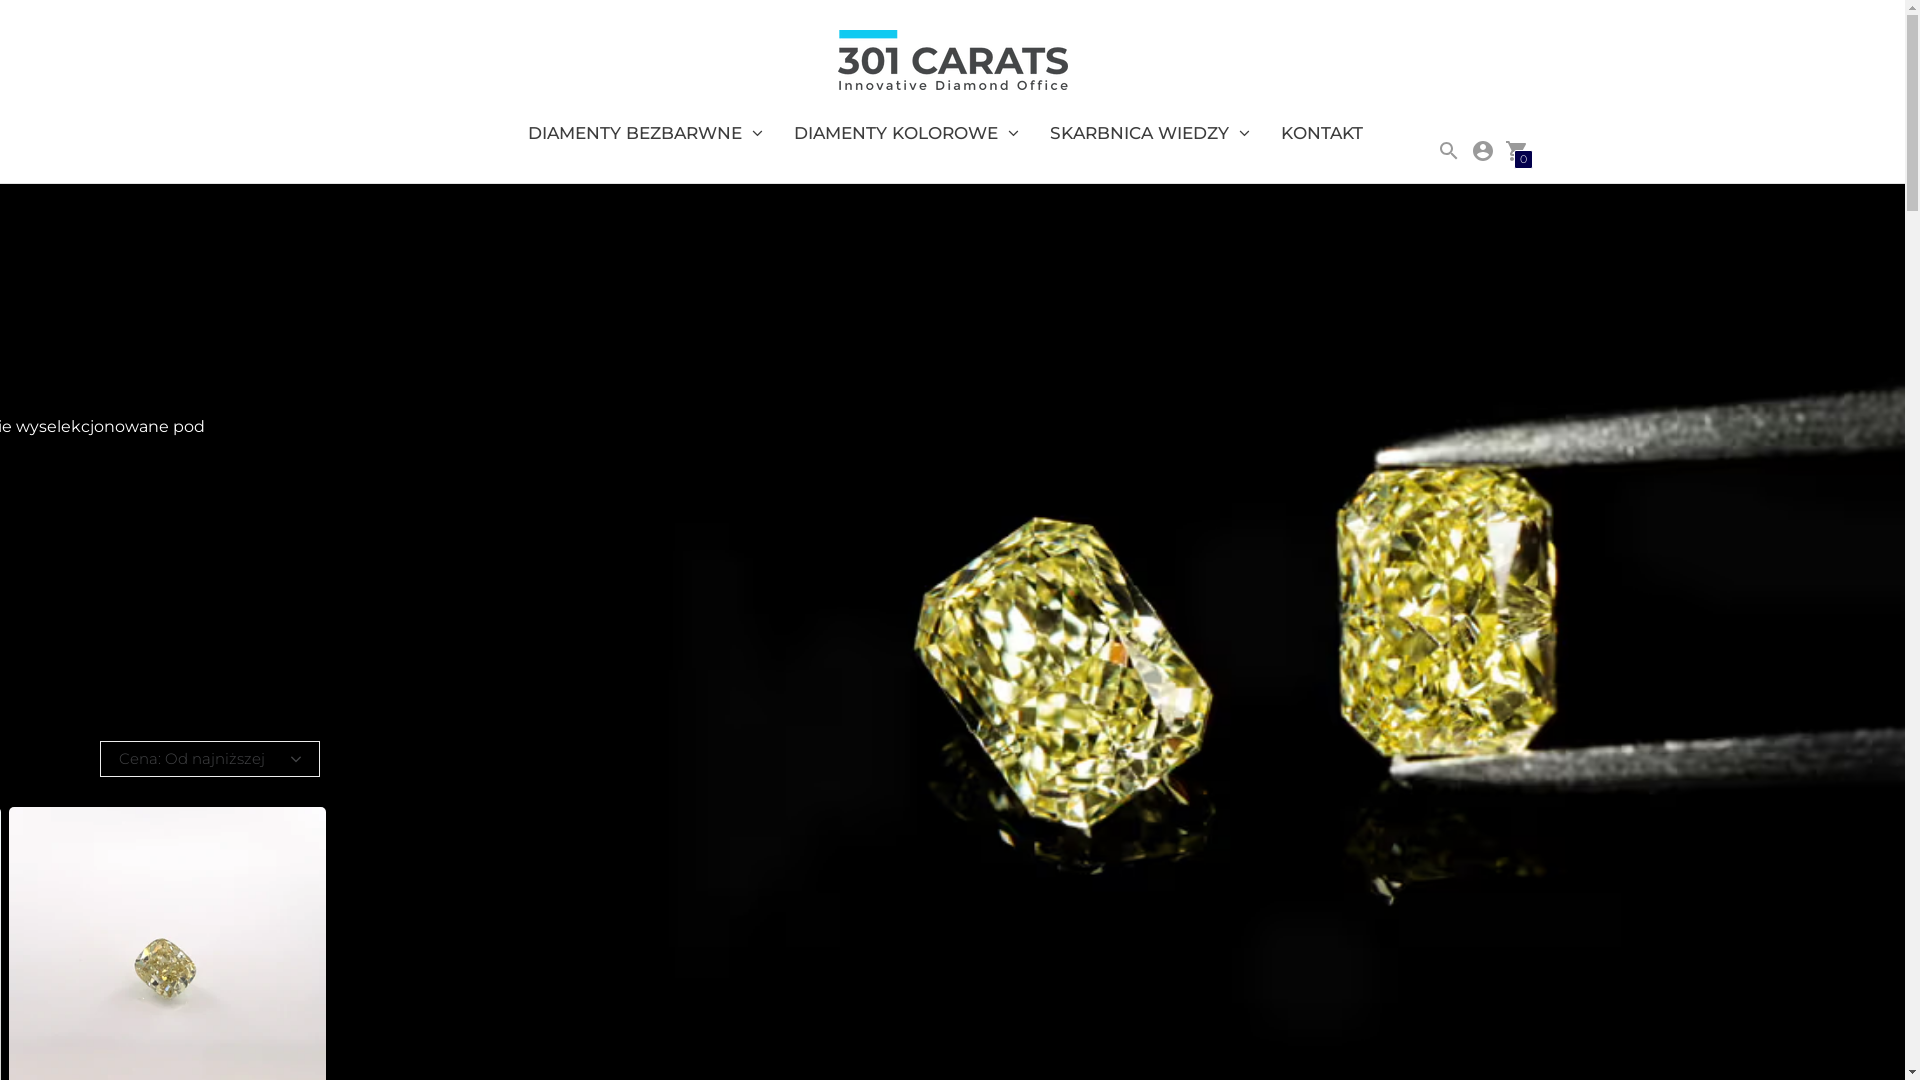  Describe the element at coordinates (1516, 150) in the screenshot. I see `0` at that location.